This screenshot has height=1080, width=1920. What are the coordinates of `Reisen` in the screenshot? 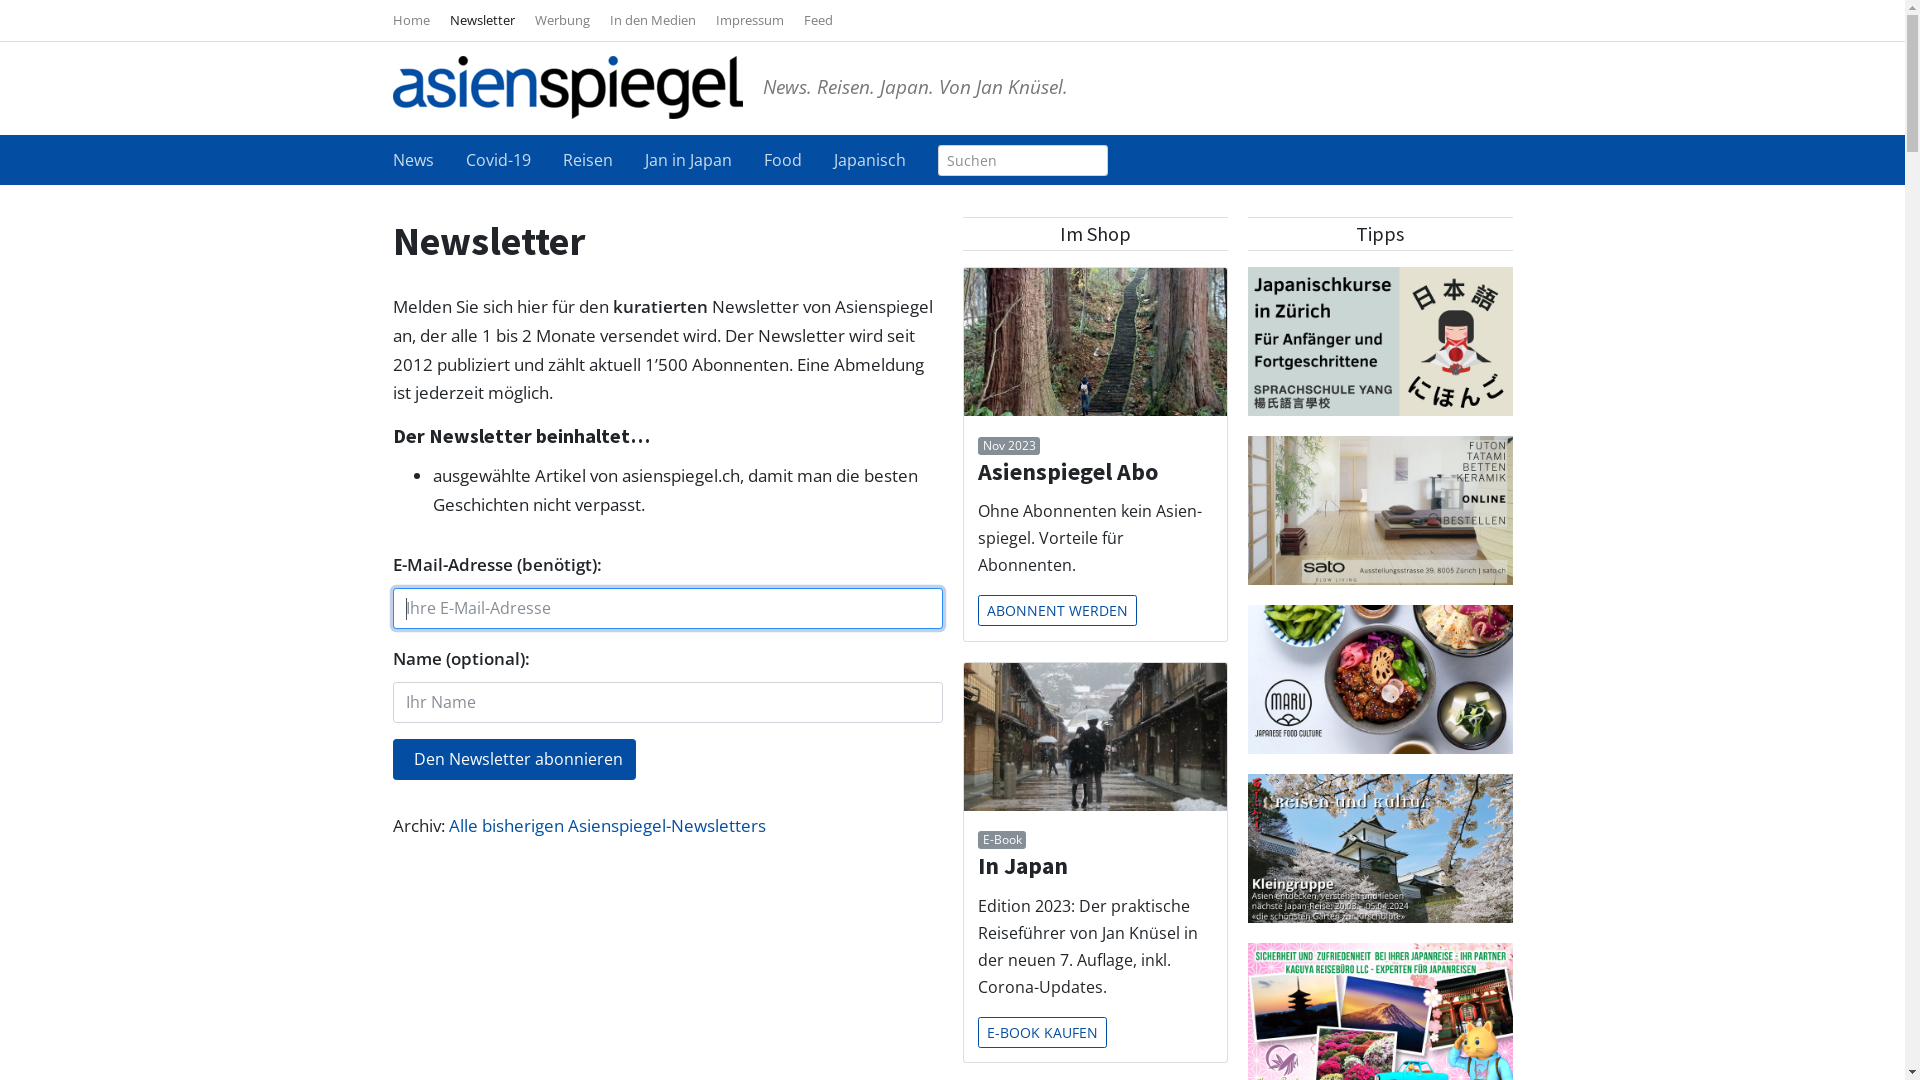 It's located at (603, 160).